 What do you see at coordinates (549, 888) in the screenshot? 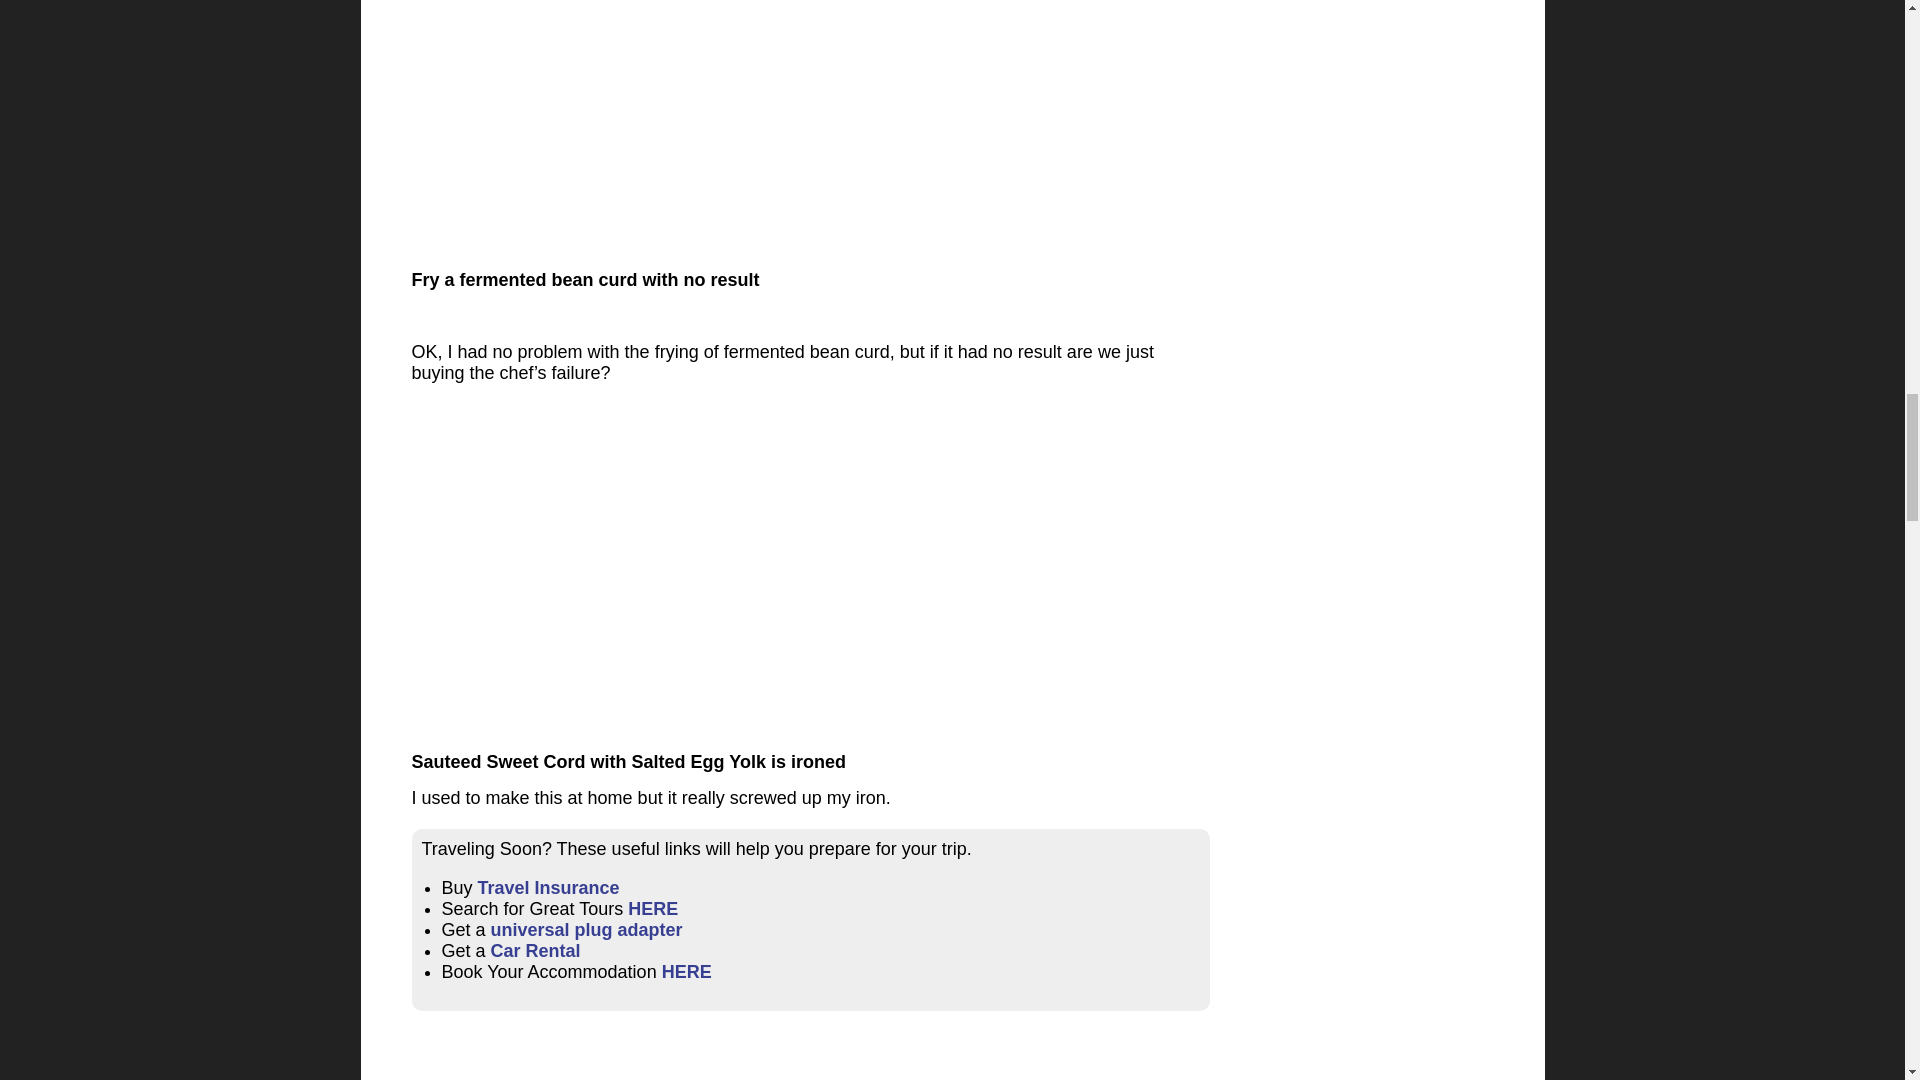
I see `Travel Insurance` at bounding box center [549, 888].